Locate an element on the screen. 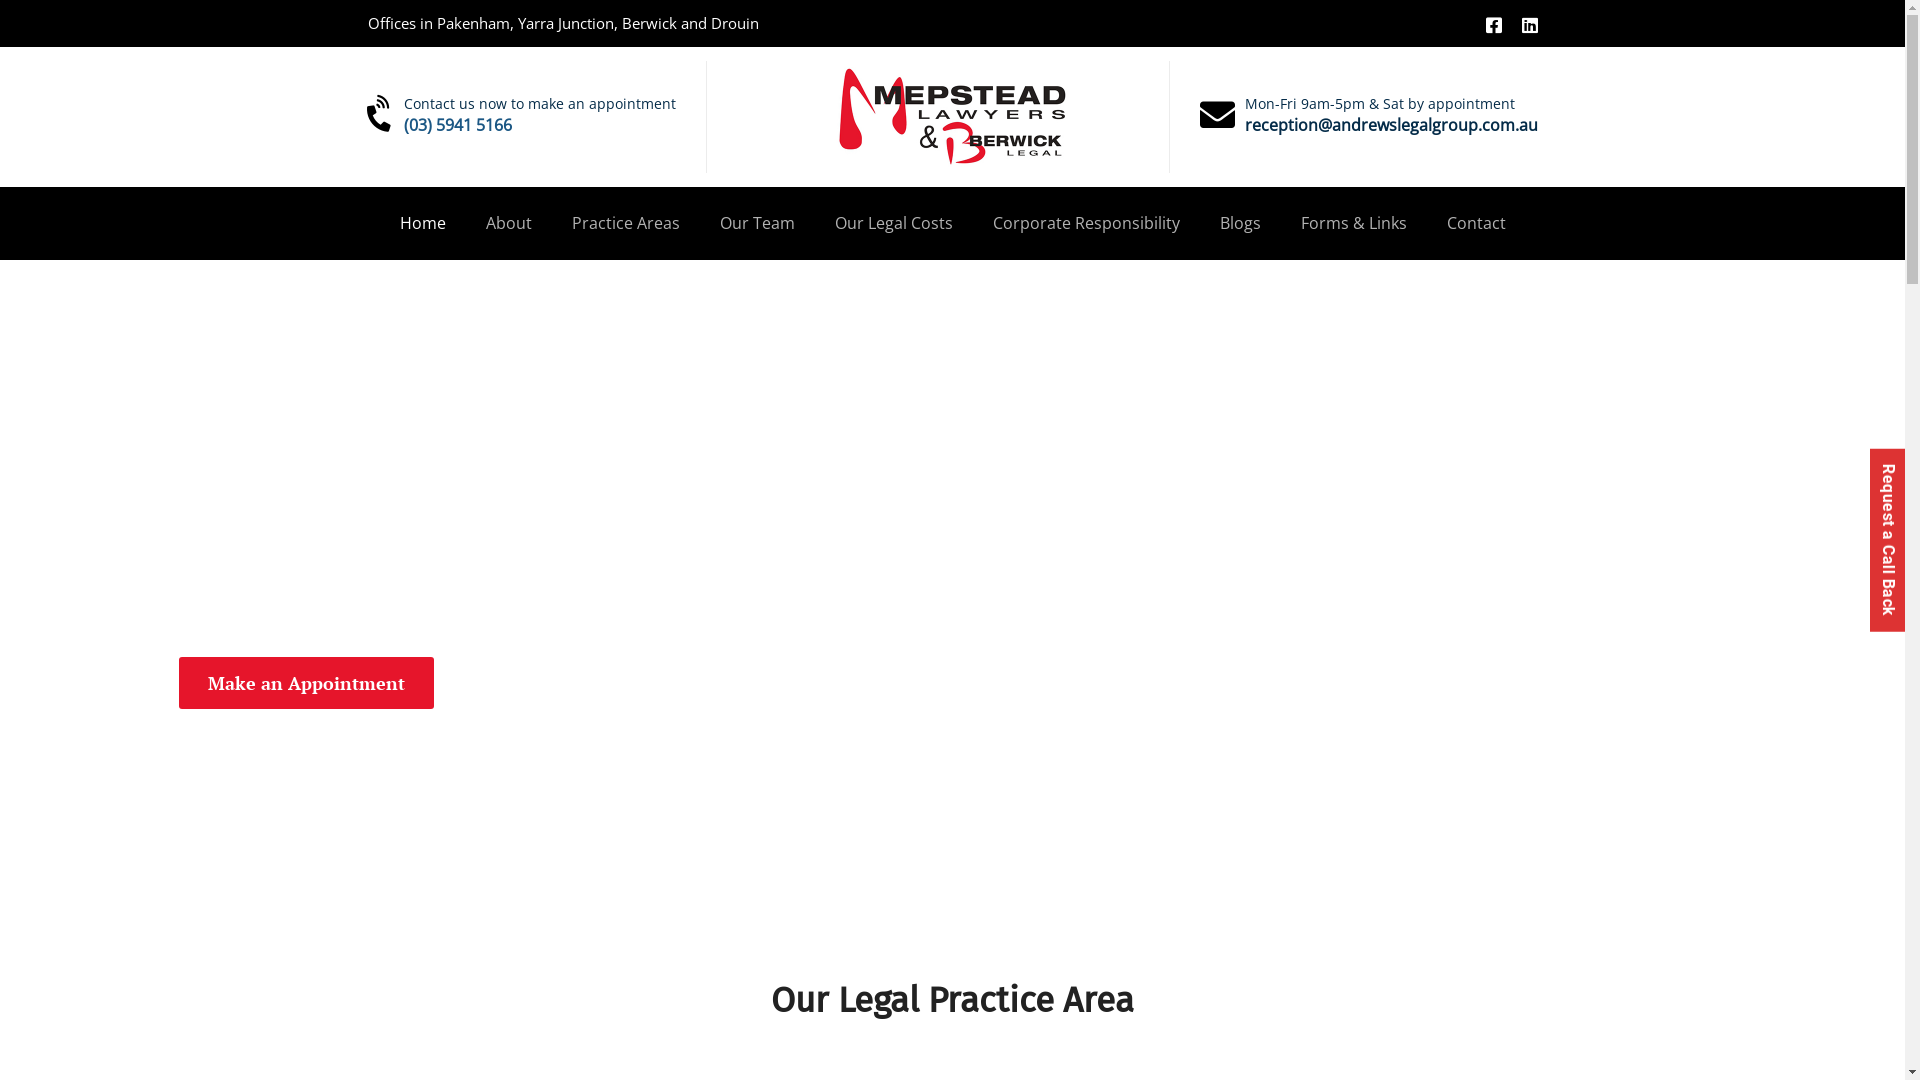 This screenshot has height=1080, width=1920. Practice Areas is located at coordinates (626, 223).